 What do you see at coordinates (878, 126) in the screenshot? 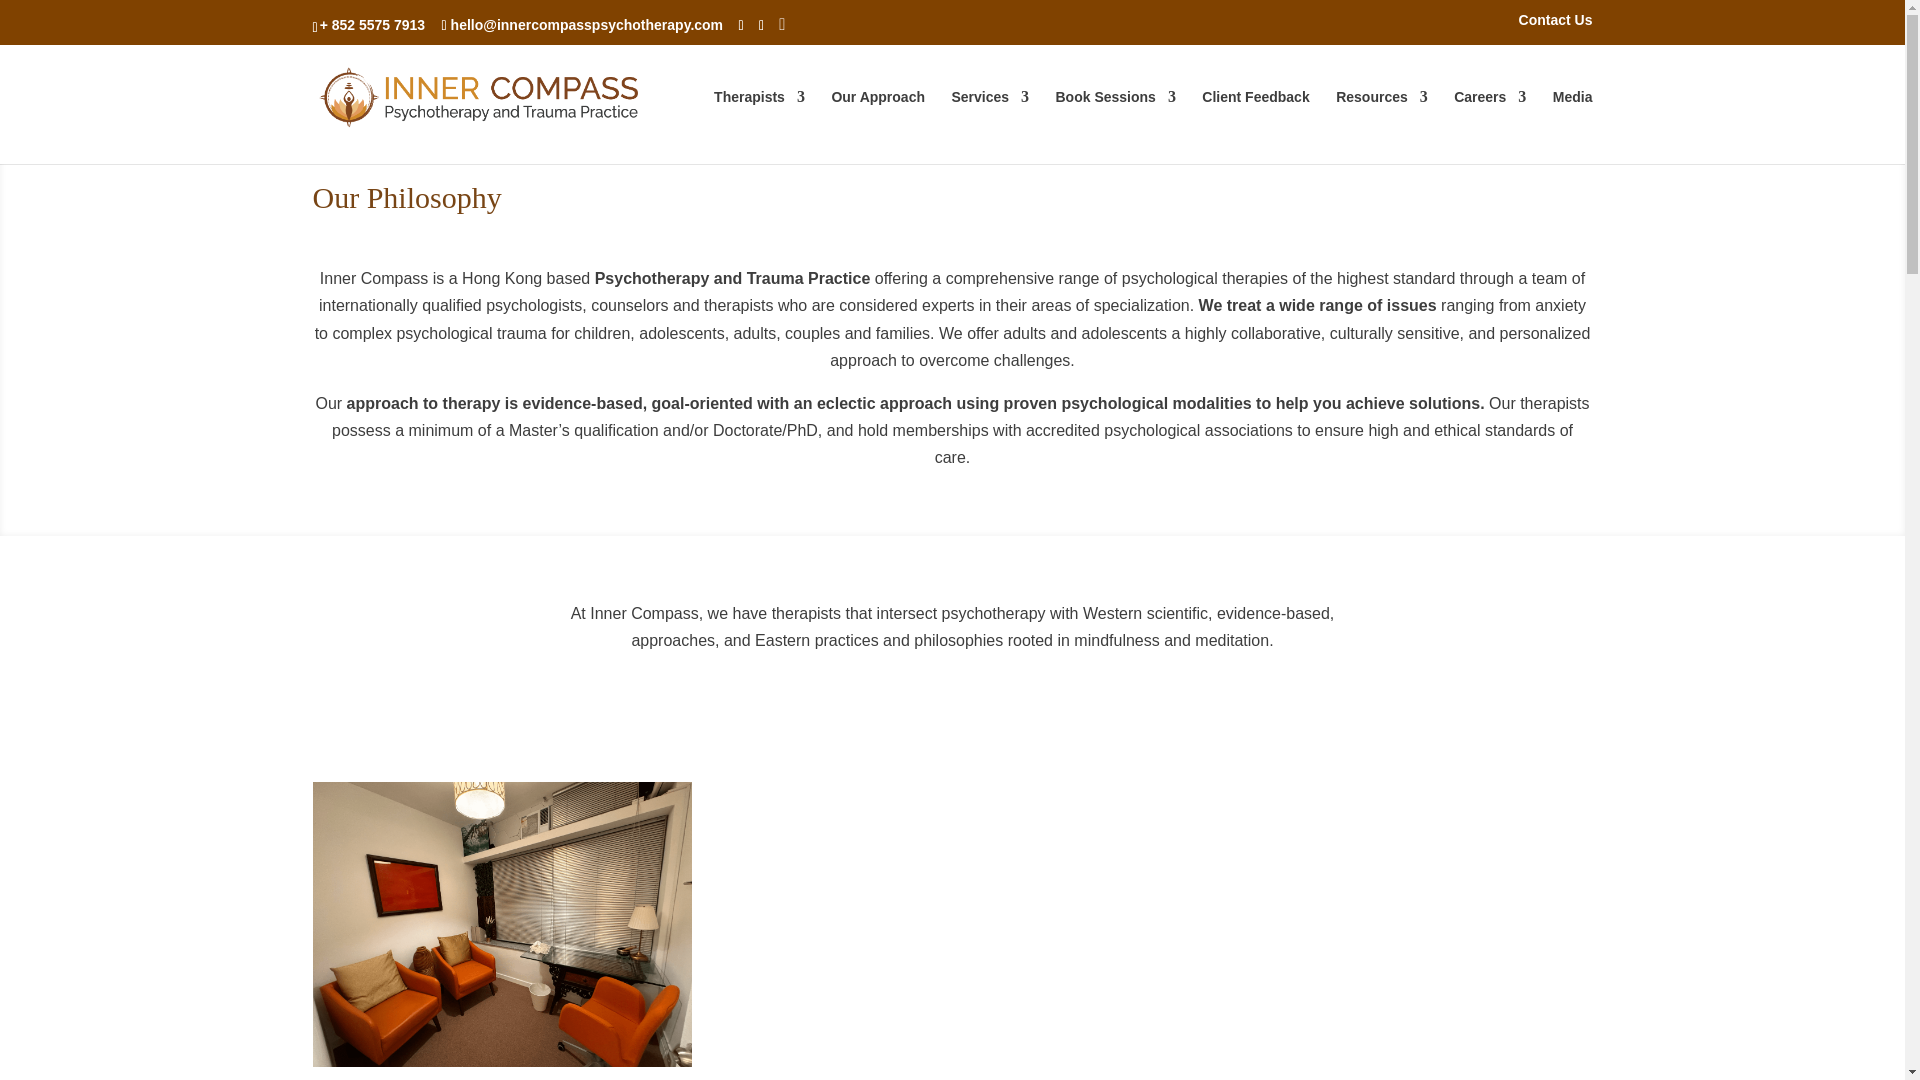
I see `Our Approach` at bounding box center [878, 126].